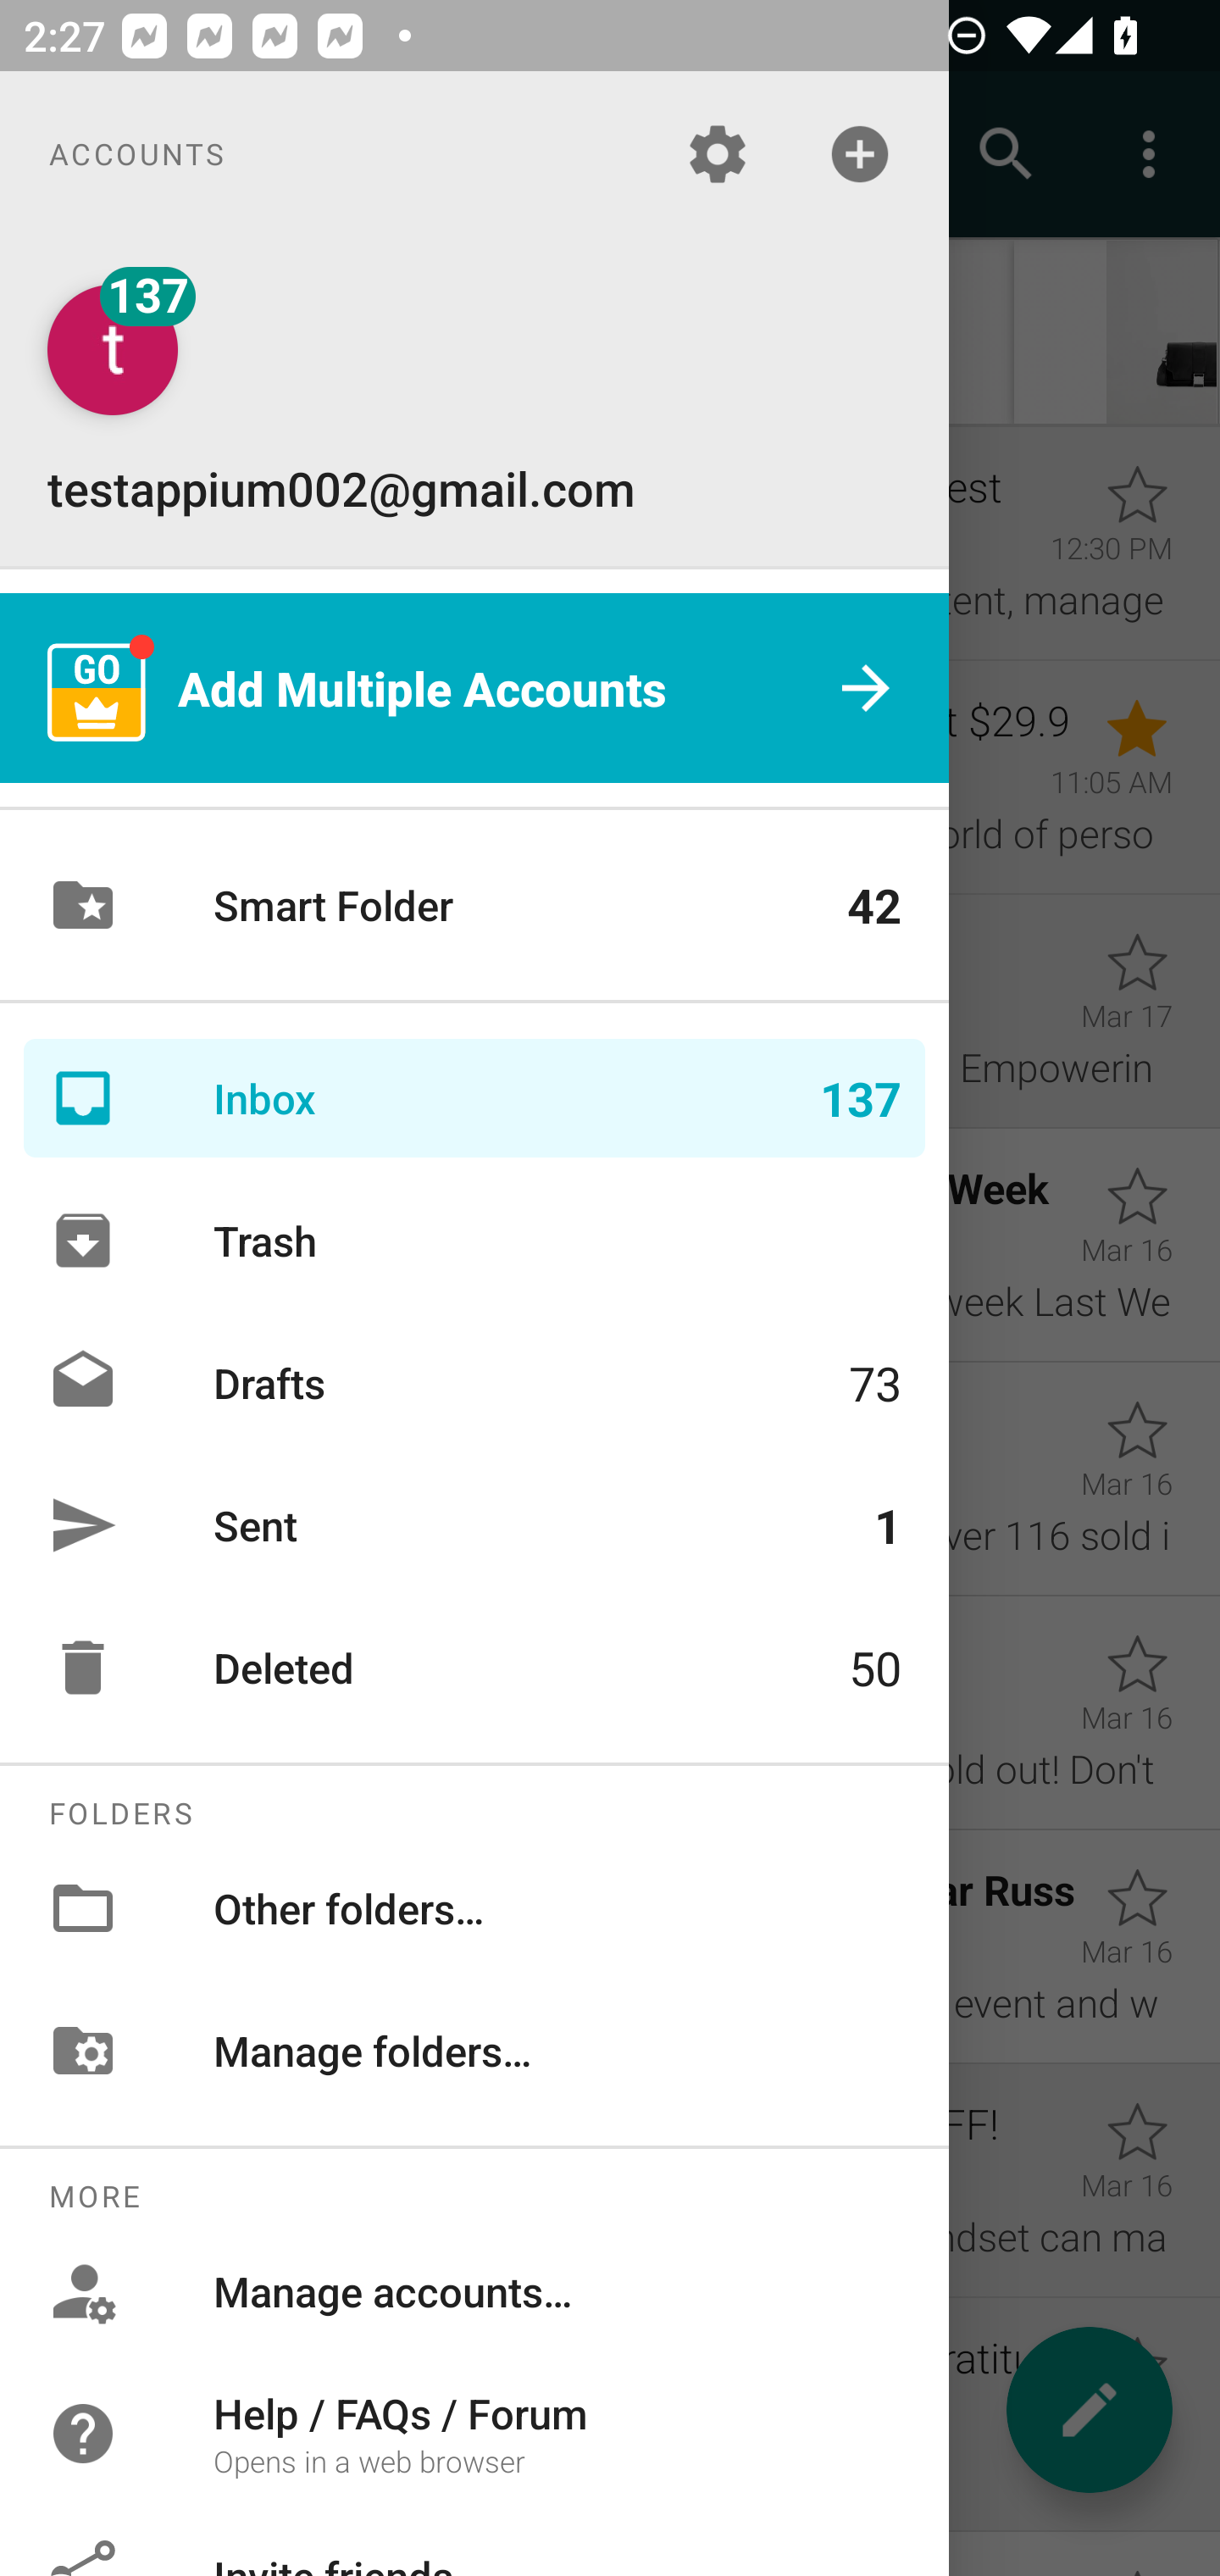 The image size is (1220, 2576). I want to click on Inbox 137, so click(474, 1098).